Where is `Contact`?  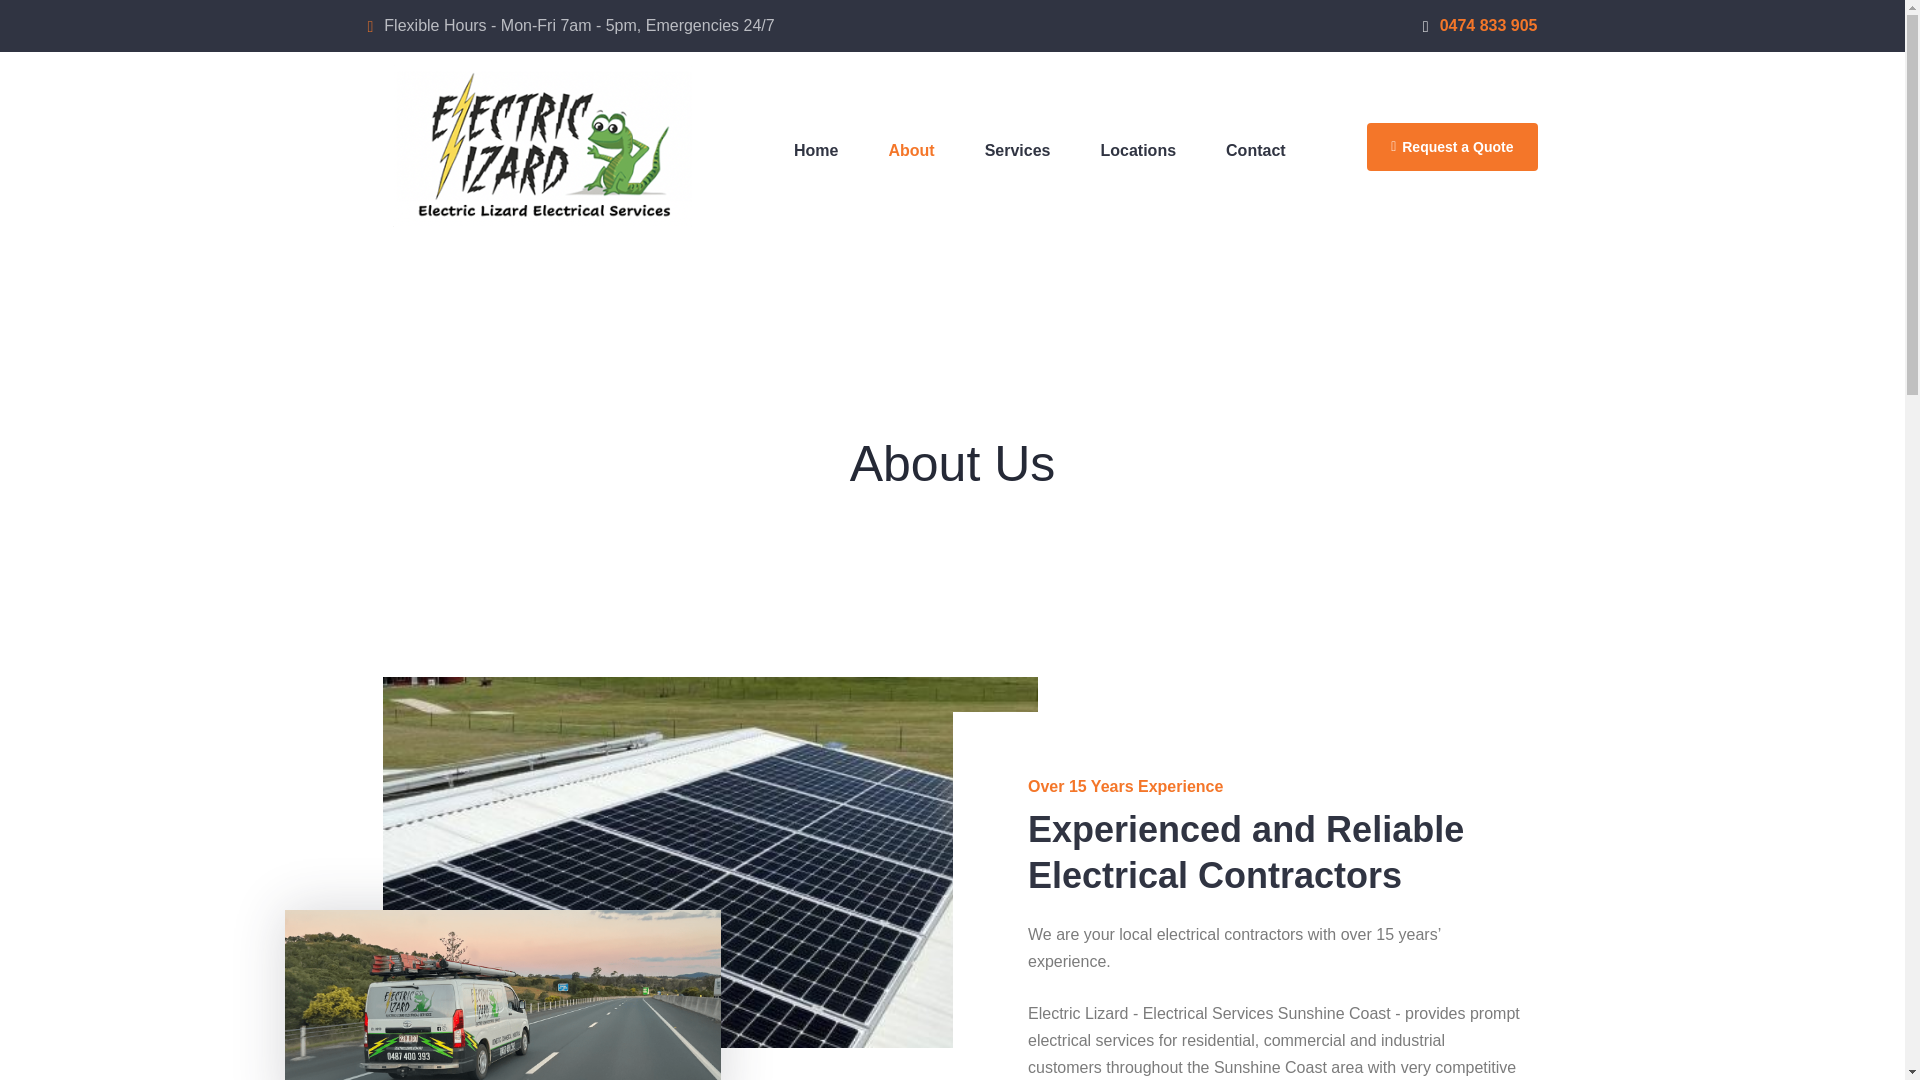
Contact is located at coordinates (1256, 150).